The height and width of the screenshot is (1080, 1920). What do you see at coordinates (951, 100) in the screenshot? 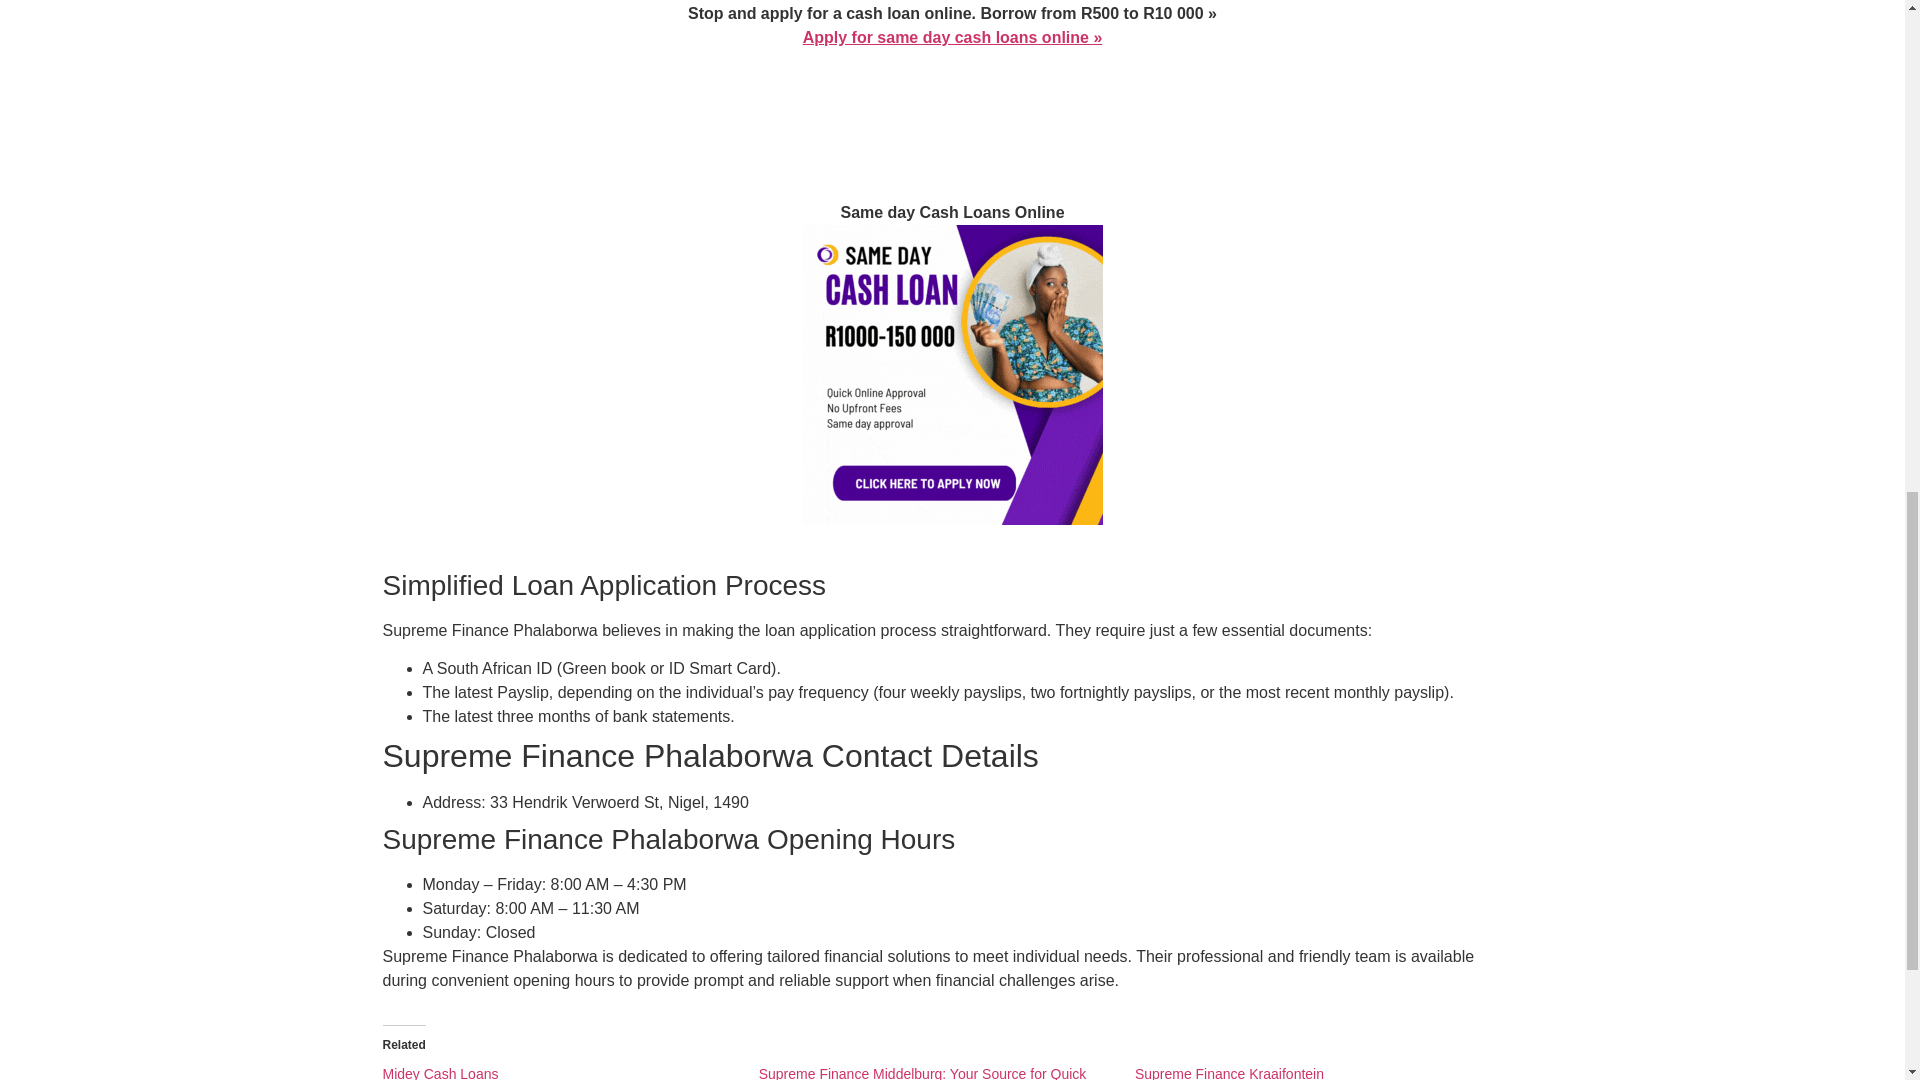
I see `Advertisement` at bounding box center [951, 100].